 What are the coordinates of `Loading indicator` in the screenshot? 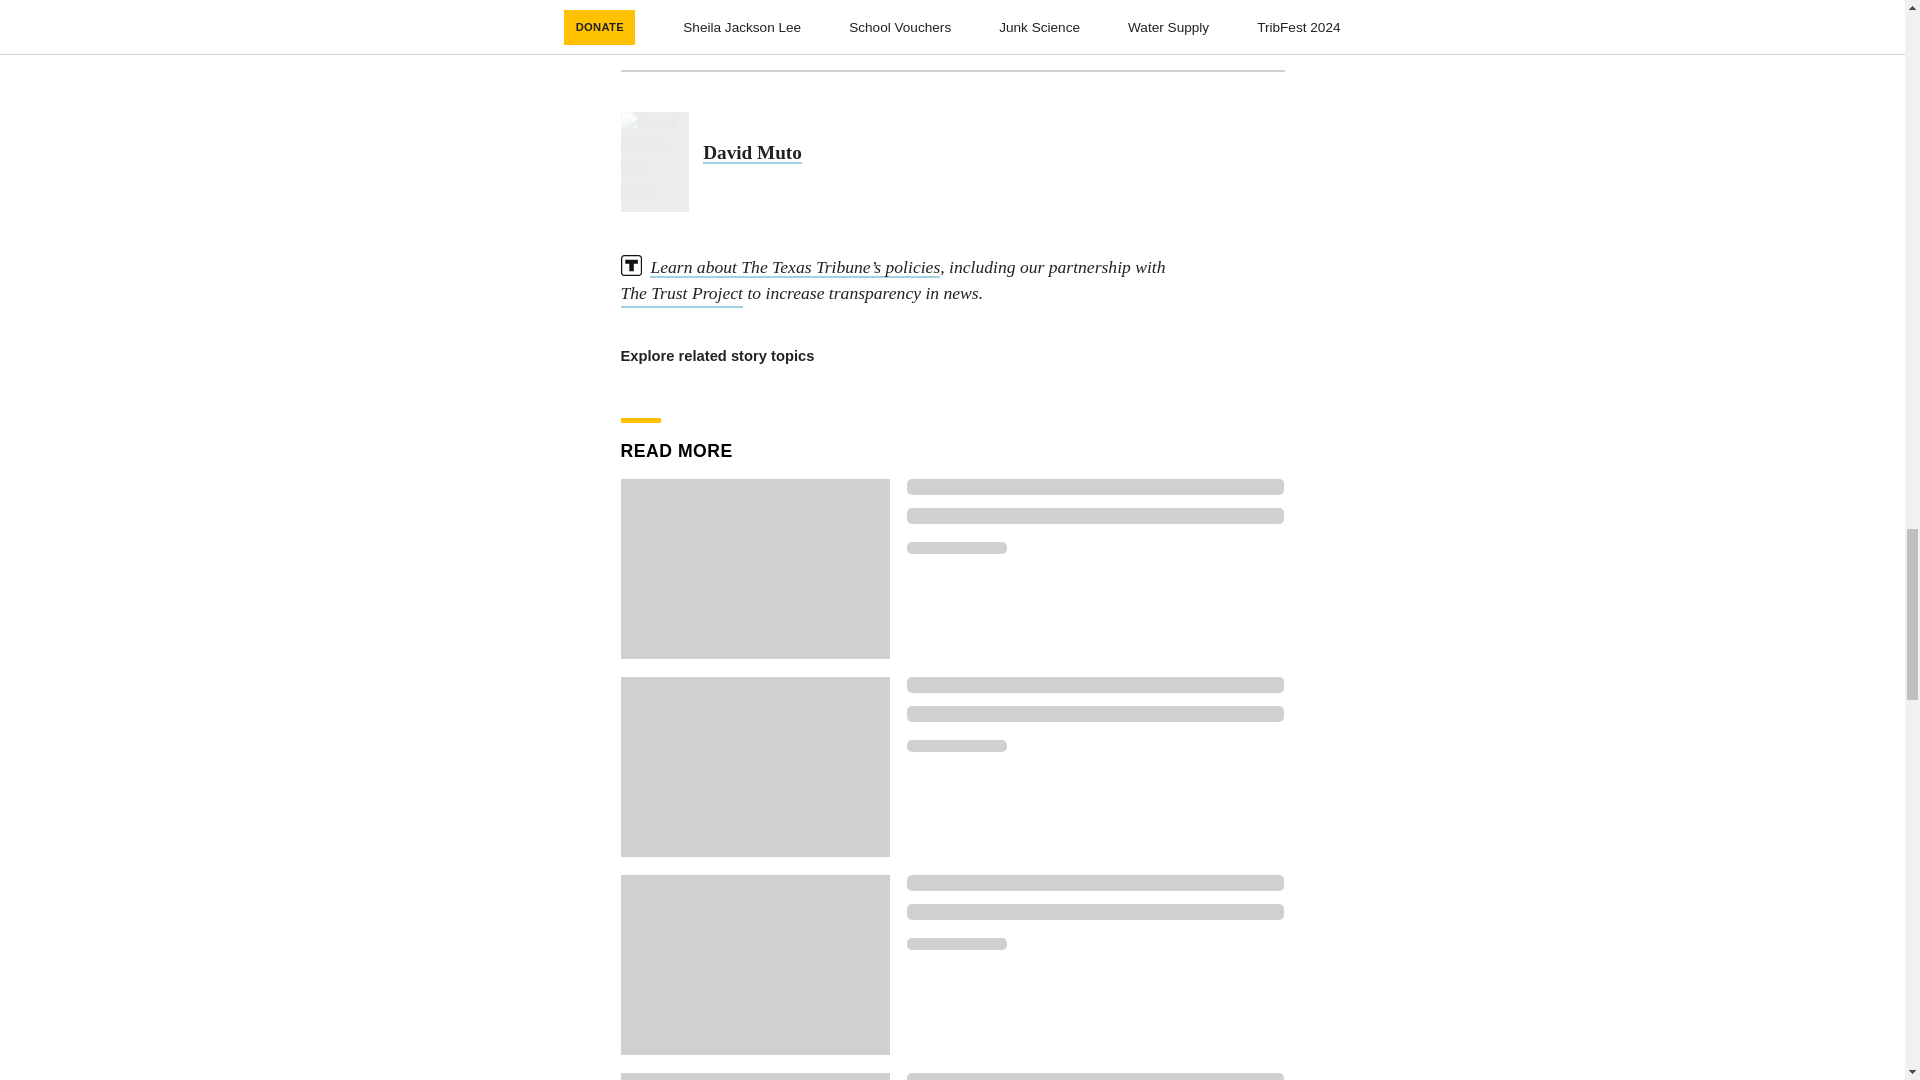 It's located at (1095, 1076).